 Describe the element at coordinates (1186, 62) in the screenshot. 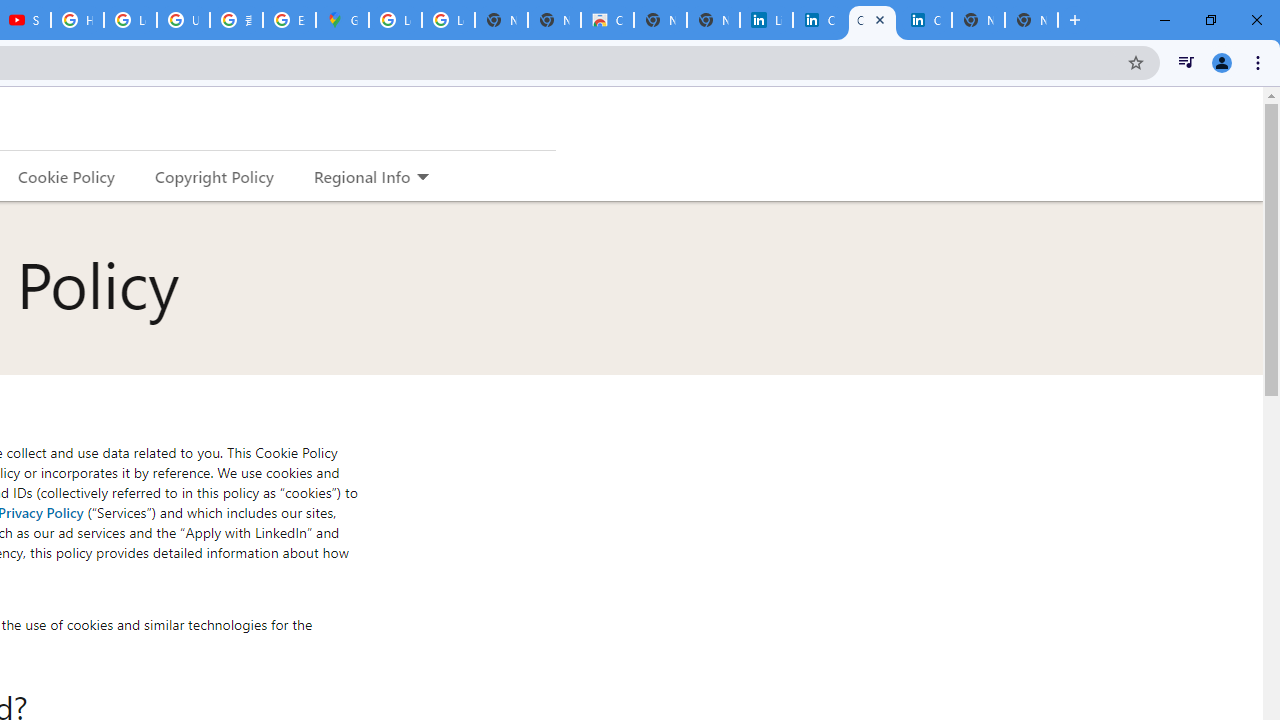

I see `Control your music, videos, and more` at that location.